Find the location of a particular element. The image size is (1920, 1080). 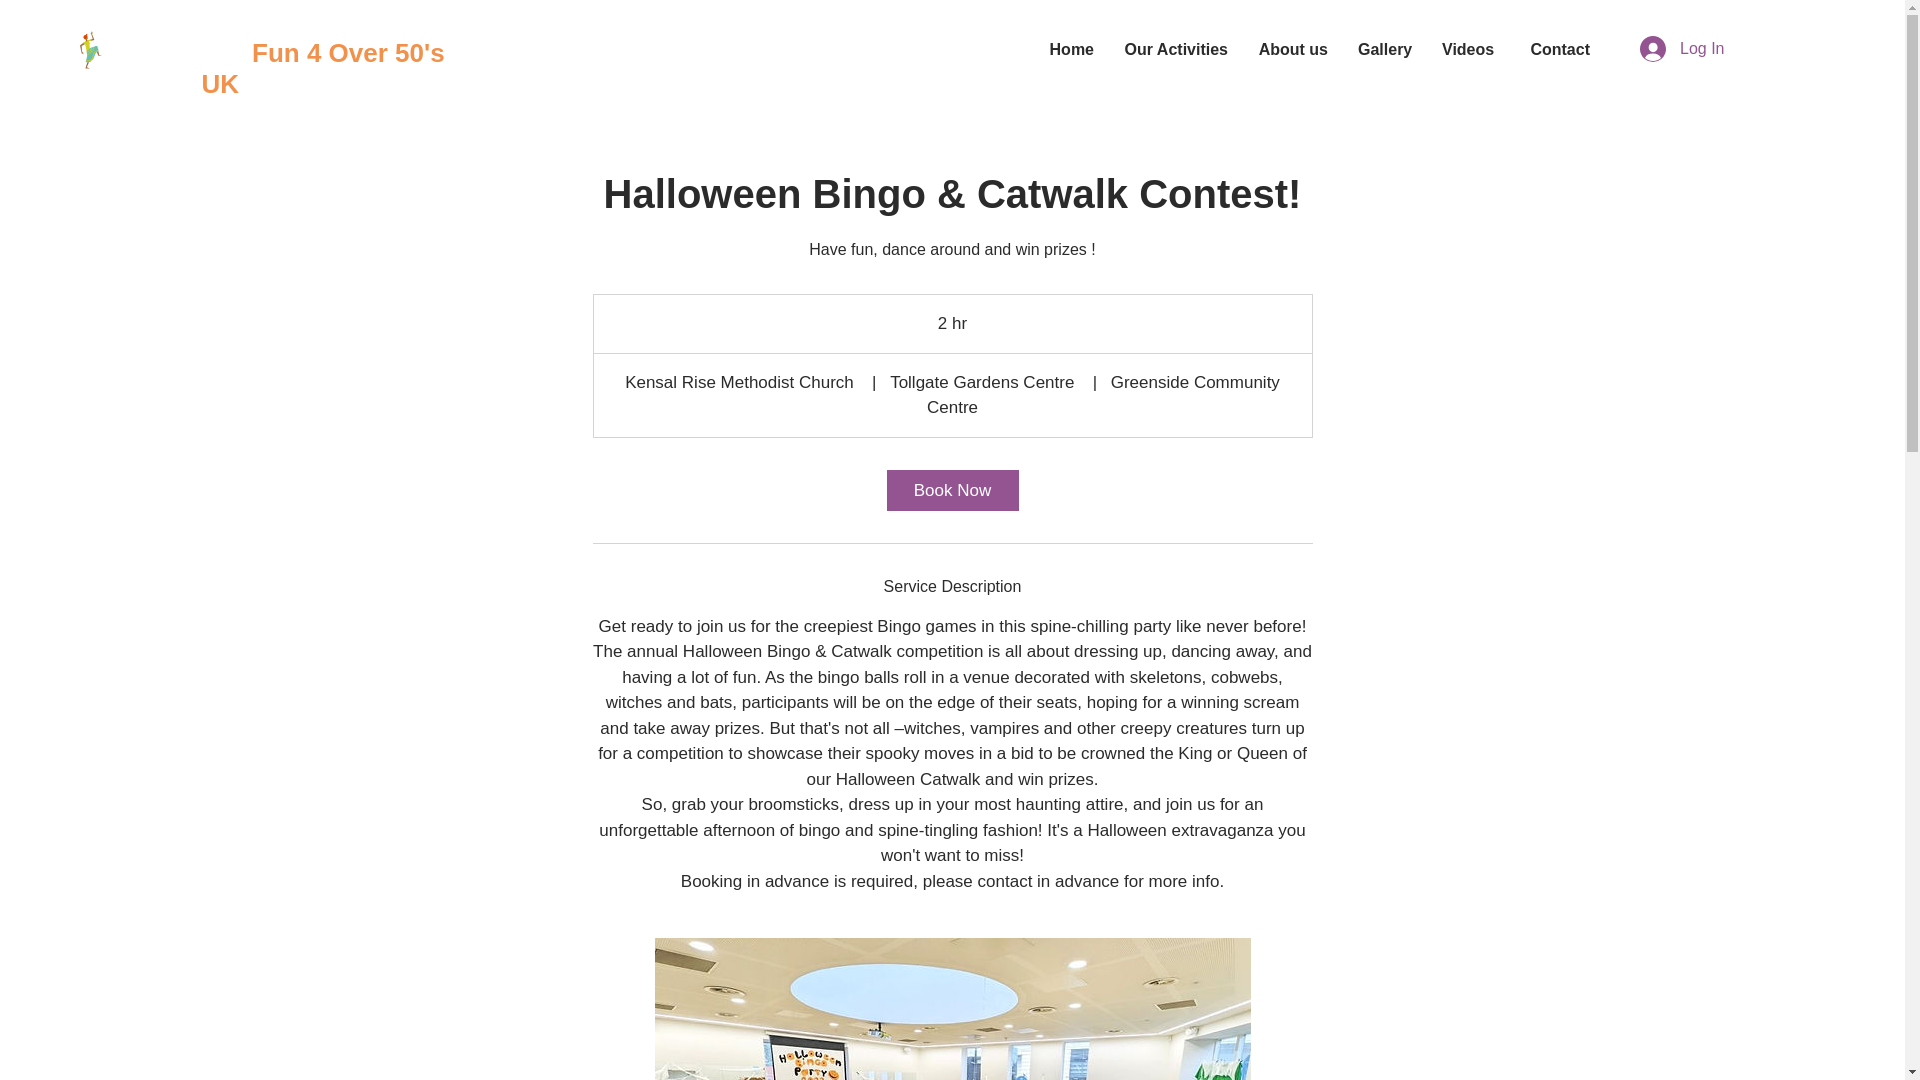

Gallery is located at coordinates (1384, 49).